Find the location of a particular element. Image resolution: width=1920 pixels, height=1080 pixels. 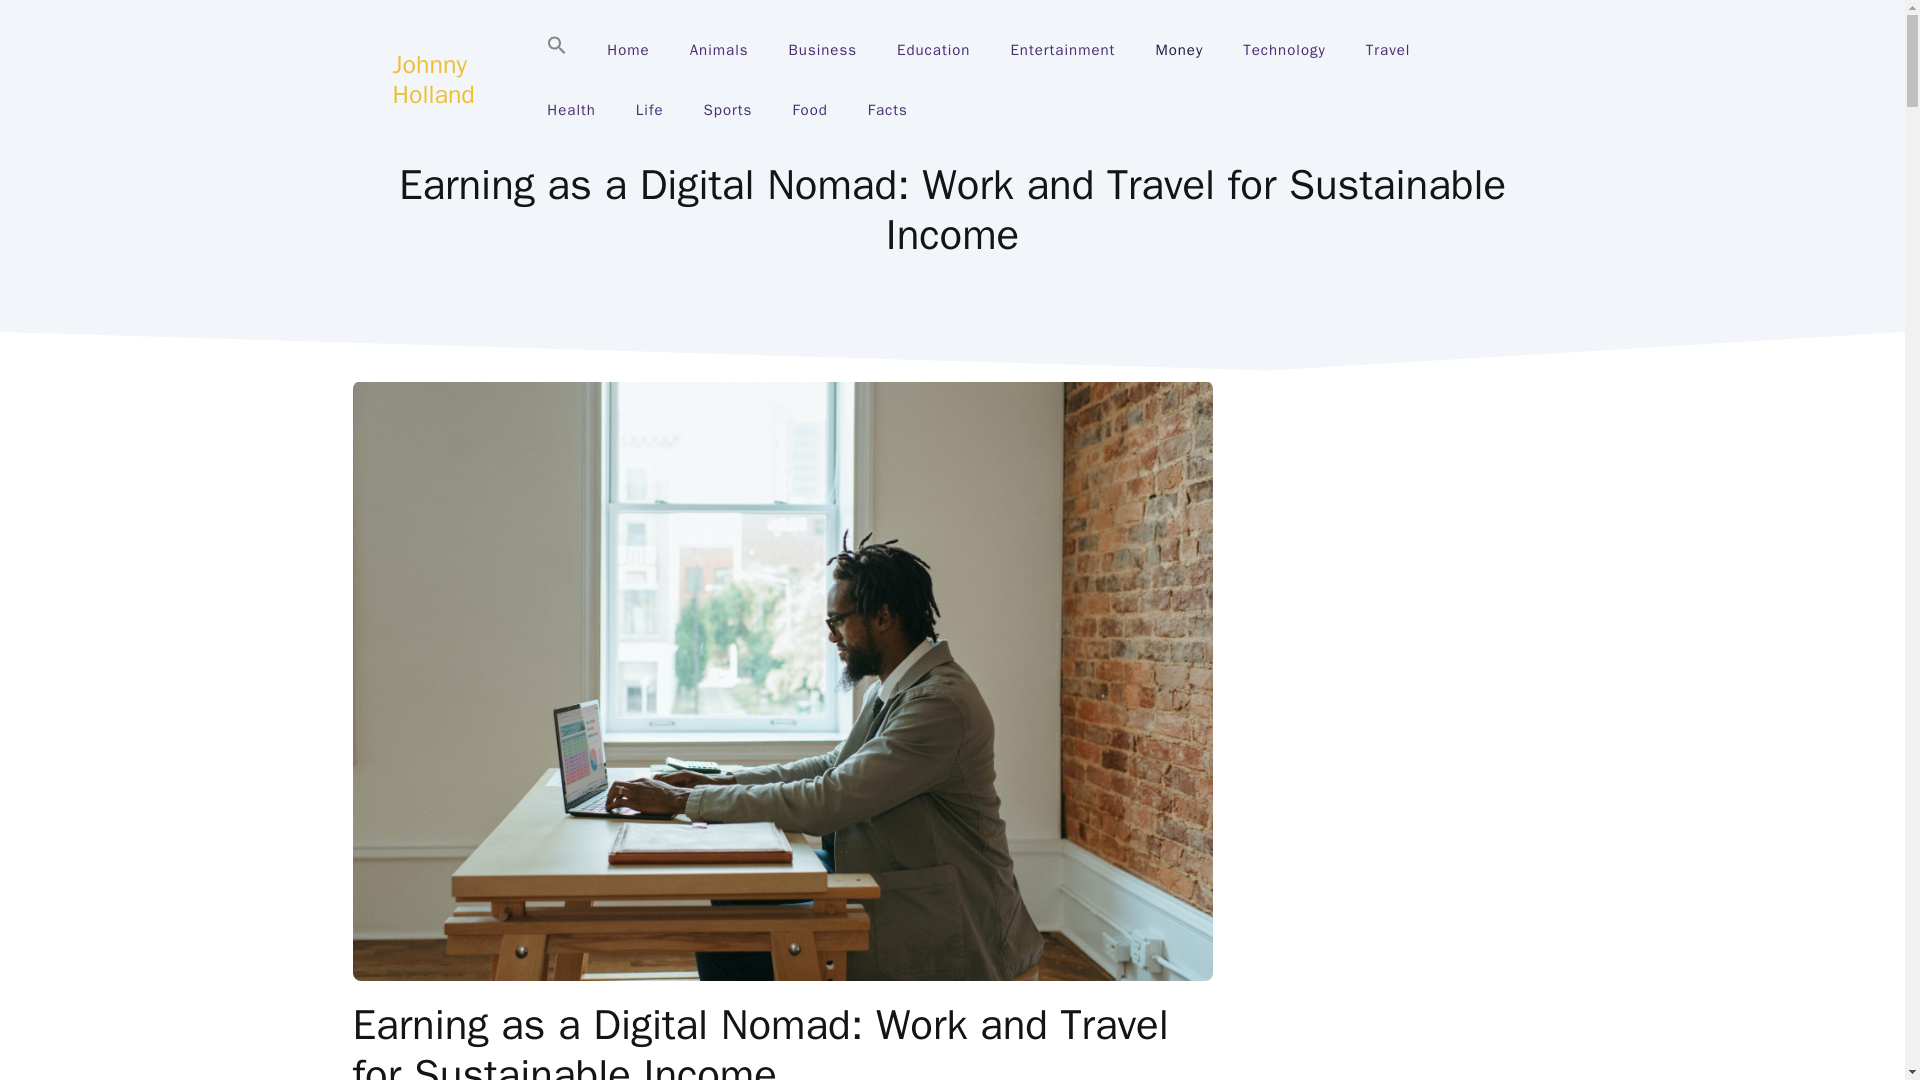

Life is located at coordinates (650, 110).